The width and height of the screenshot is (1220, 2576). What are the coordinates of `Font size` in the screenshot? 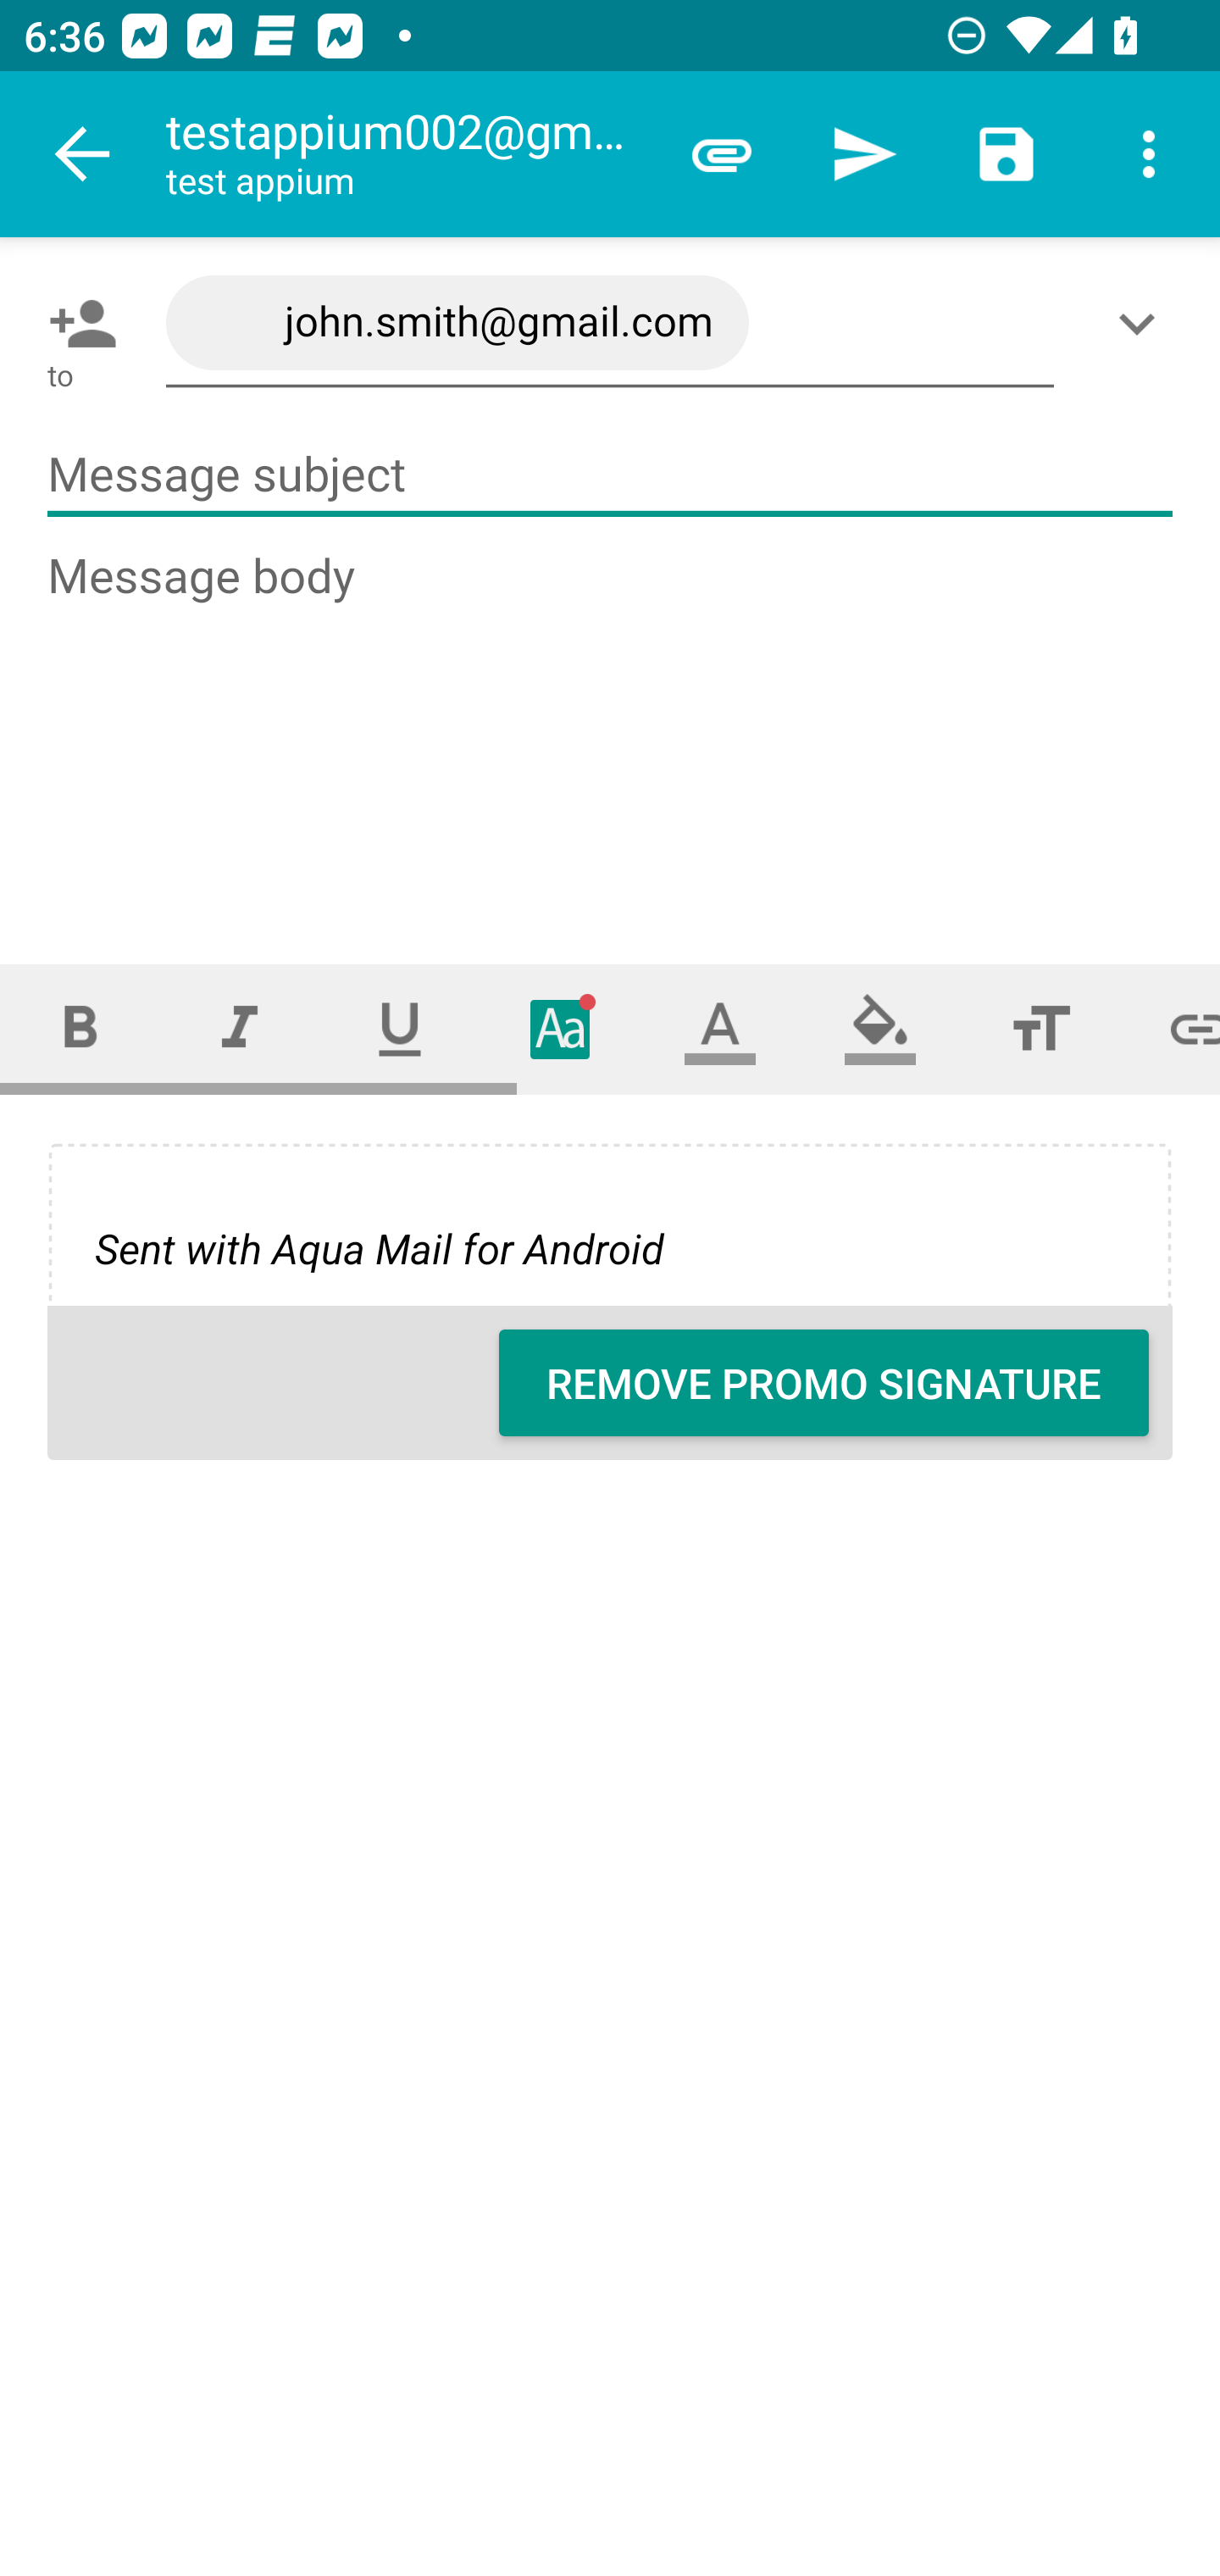 It's located at (1040, 1029).